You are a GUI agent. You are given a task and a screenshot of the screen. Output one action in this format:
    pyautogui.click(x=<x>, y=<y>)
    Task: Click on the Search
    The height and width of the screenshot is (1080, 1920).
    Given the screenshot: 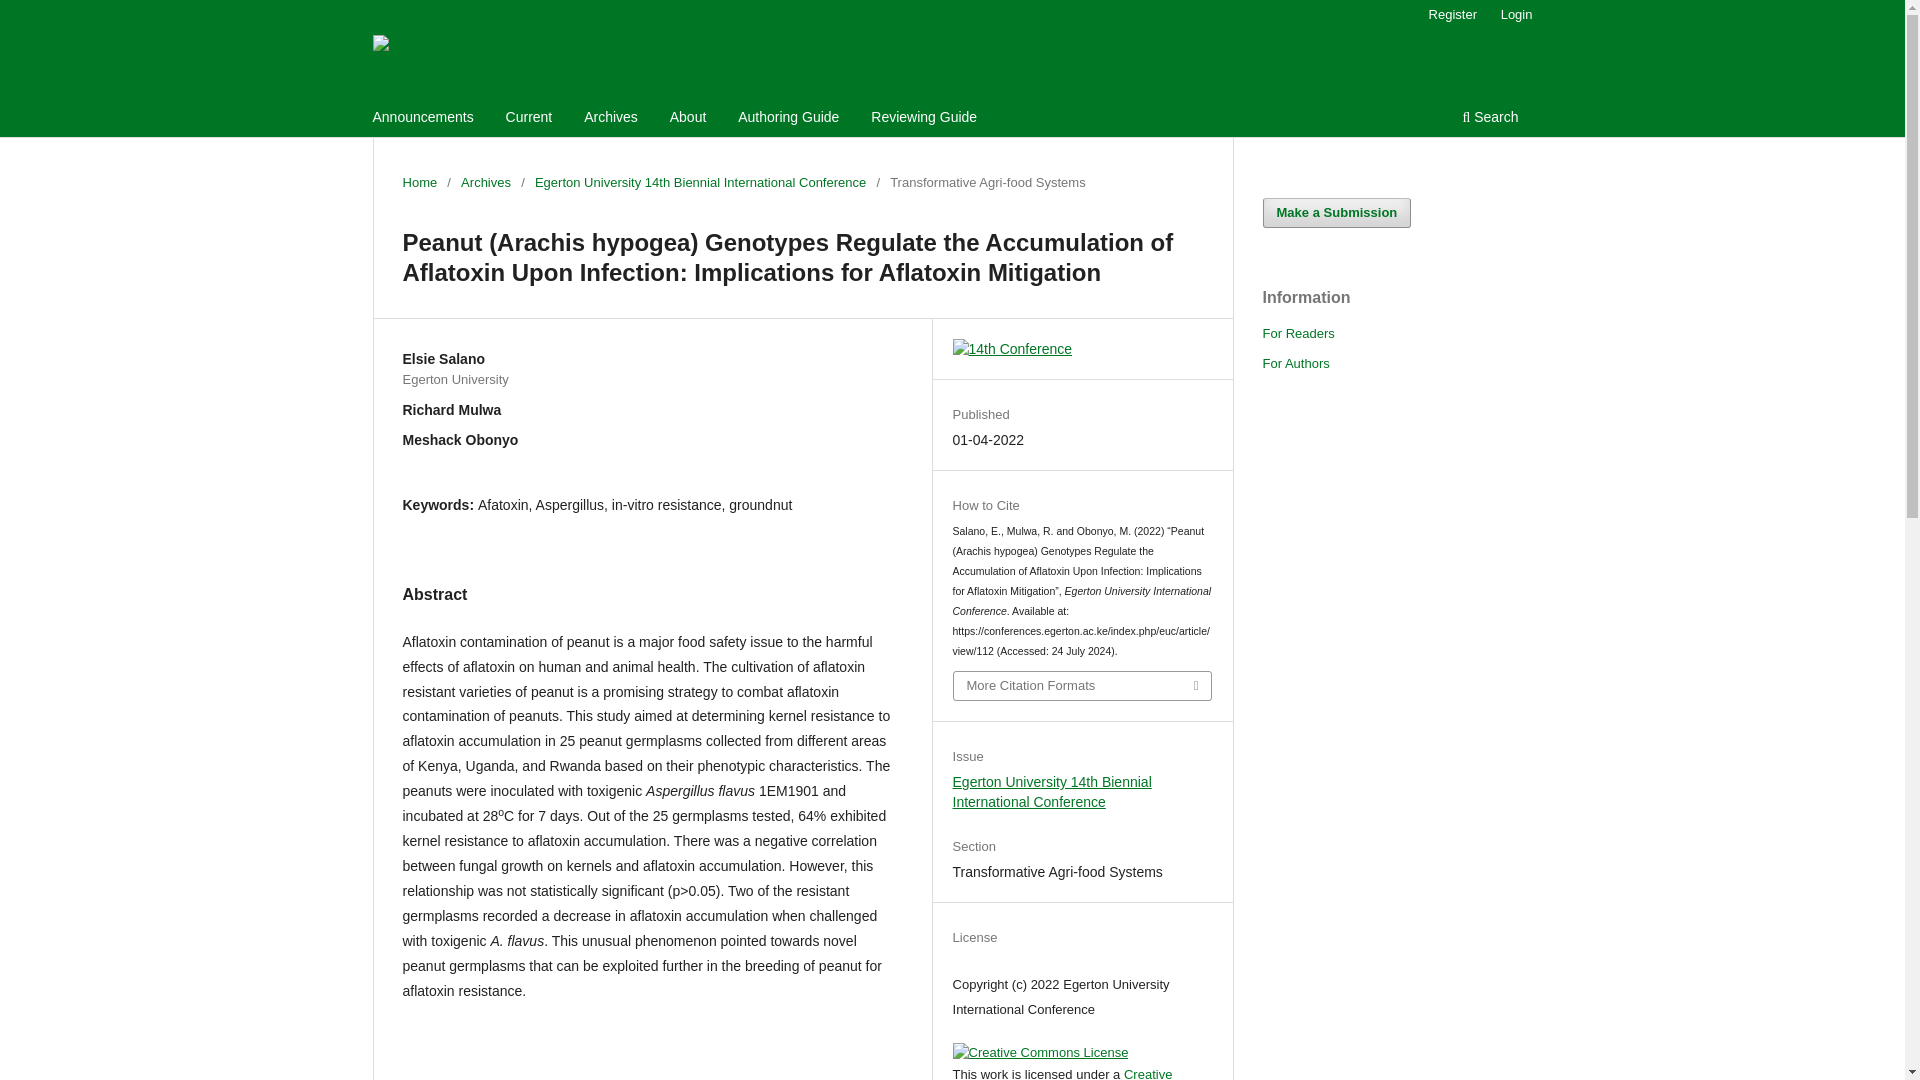 What is the action you would take?
    pyautogui.click(x=1490, y=119)
    